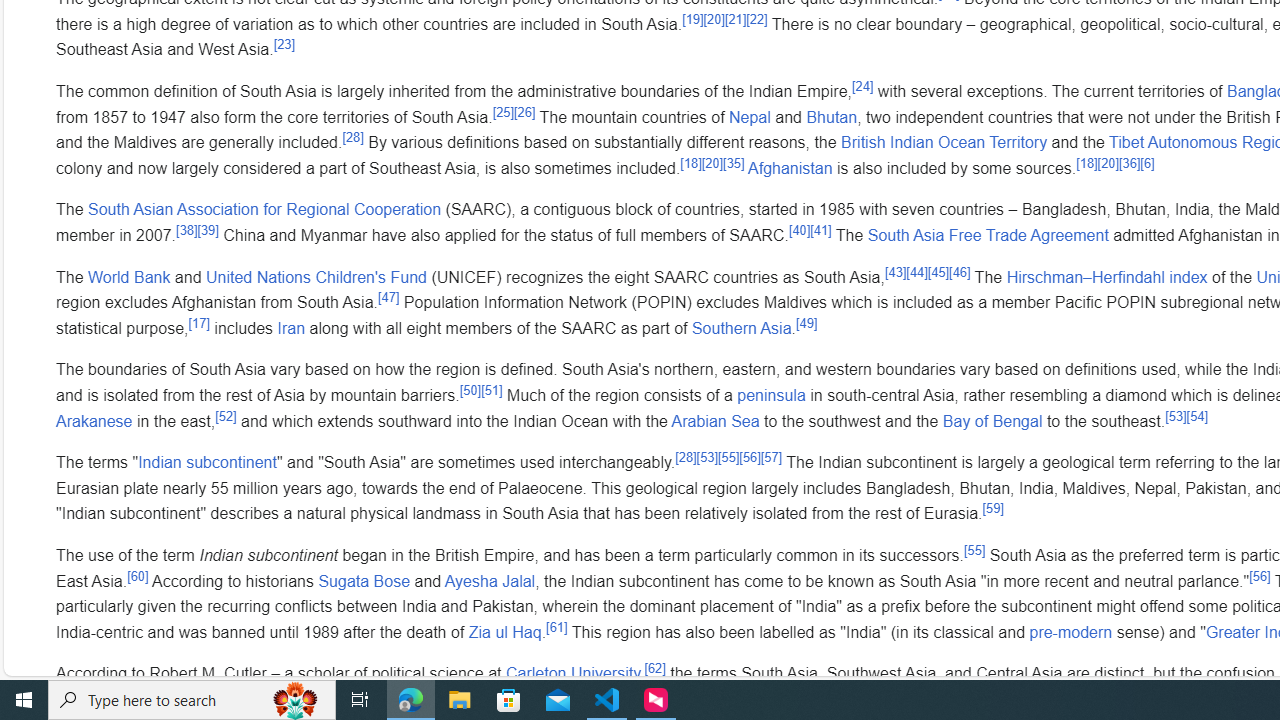 This screenshot has height=720, width=1280. What do you see at coordinates (736, 18) in the screenshot?
I see `[21]` at bounding box center [736, 18].